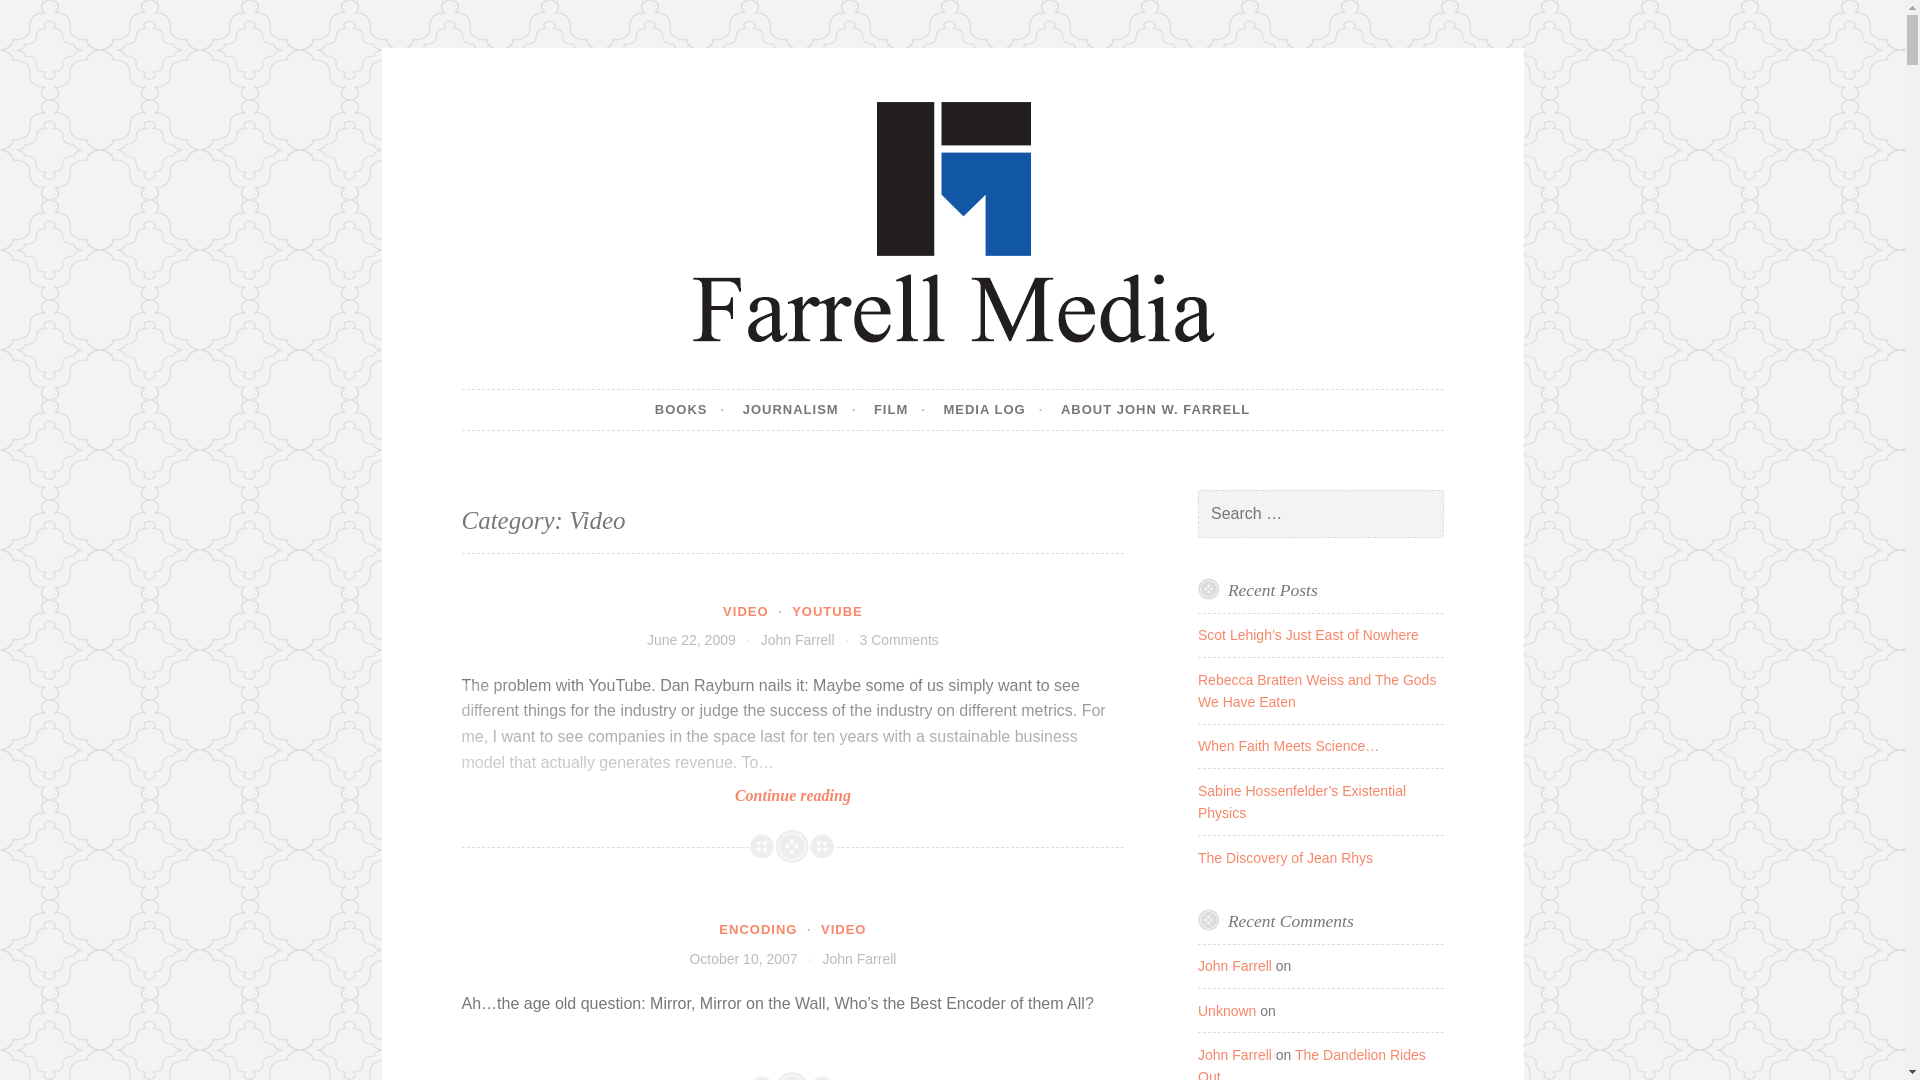  I want to click on FILM, so click(899, 409).